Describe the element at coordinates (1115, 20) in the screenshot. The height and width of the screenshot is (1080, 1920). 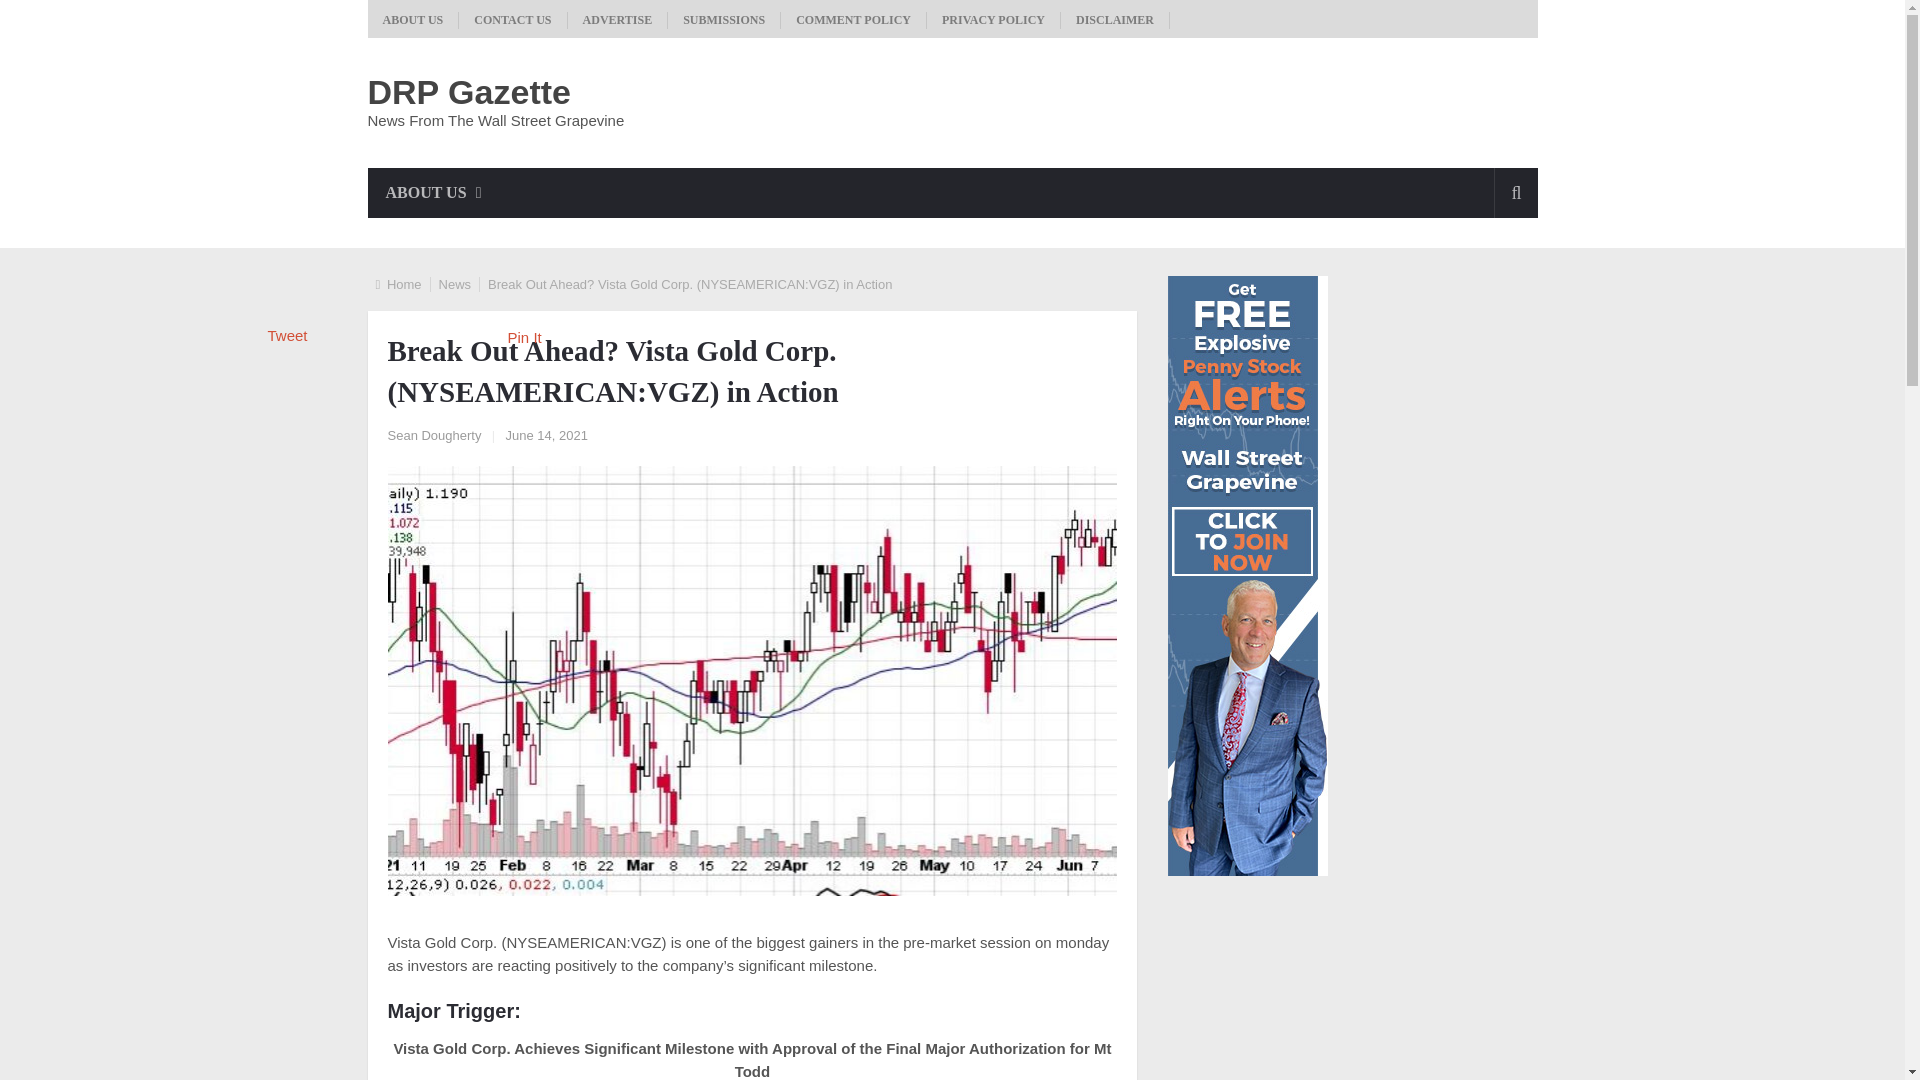
I see `DISCLAIMER` at that location.